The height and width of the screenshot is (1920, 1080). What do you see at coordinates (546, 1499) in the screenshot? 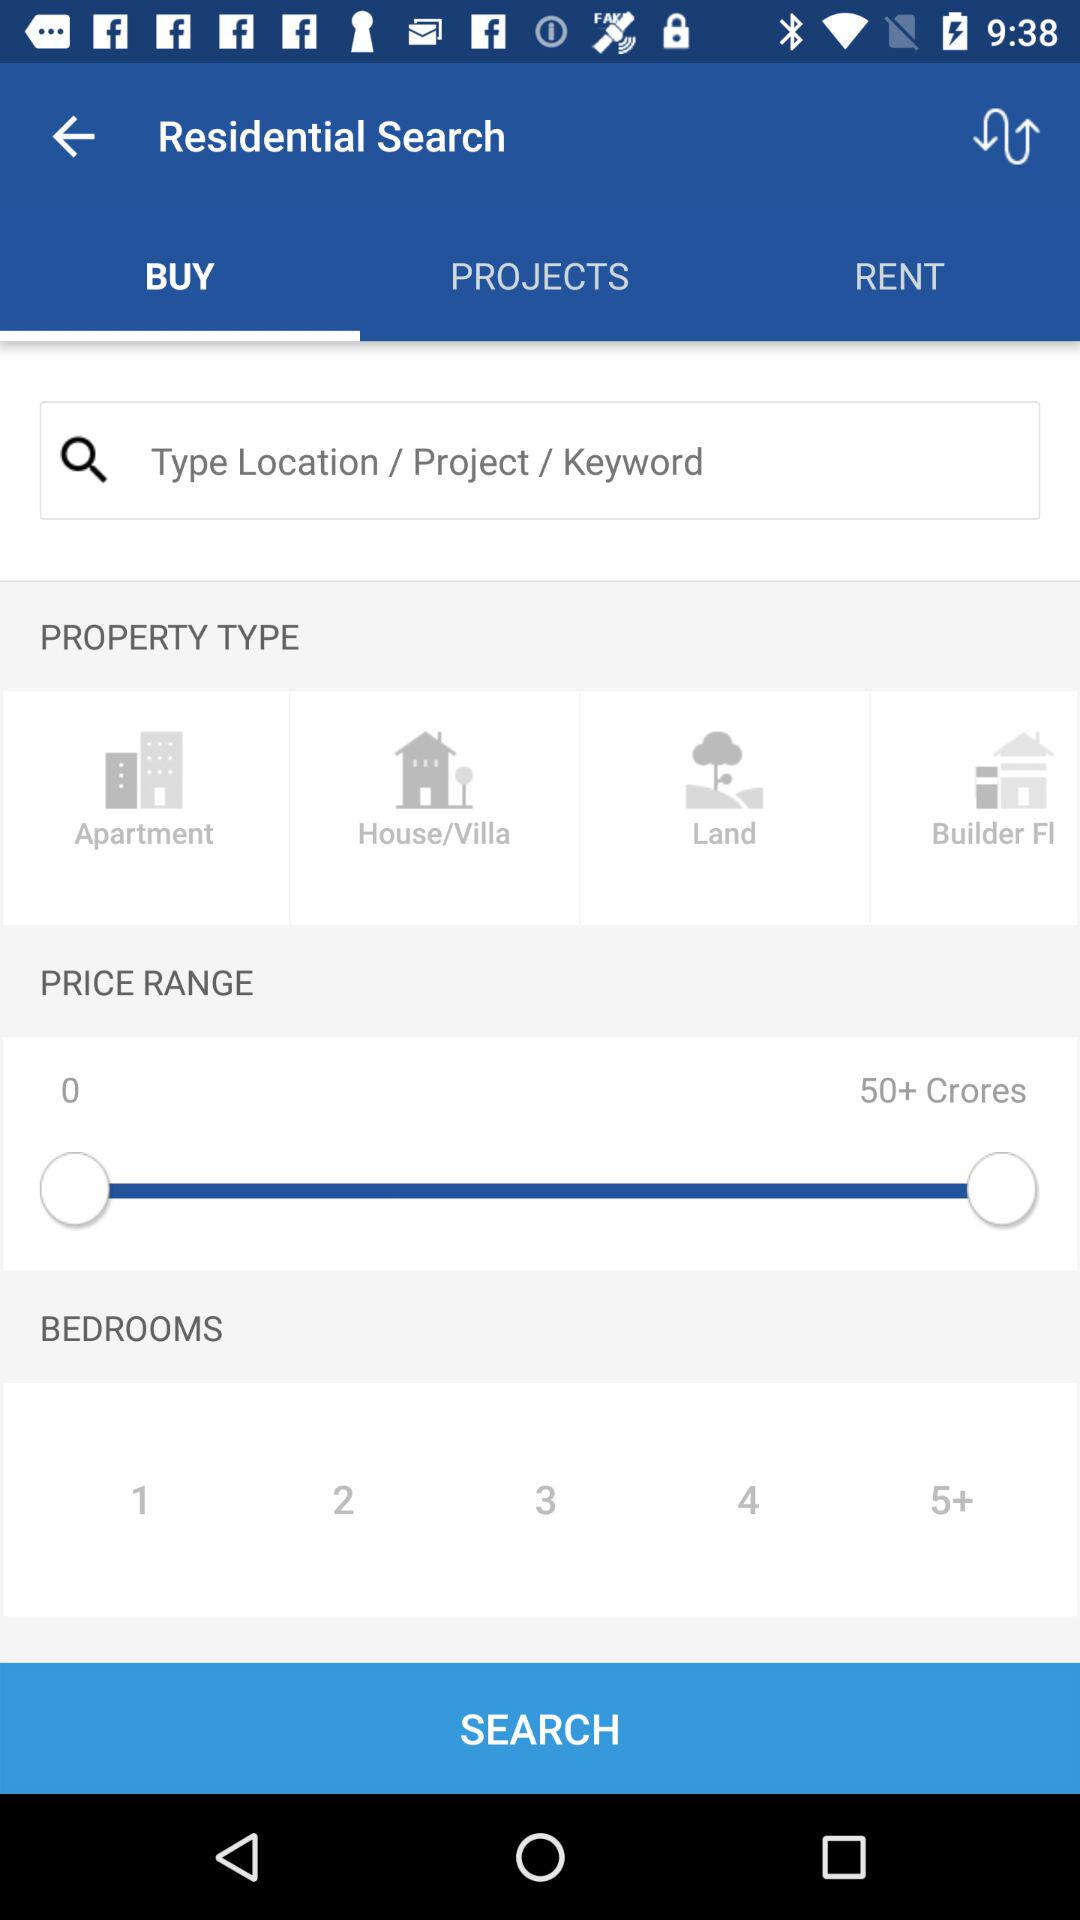
I see `select 3` at bounding box center [546, 1499].